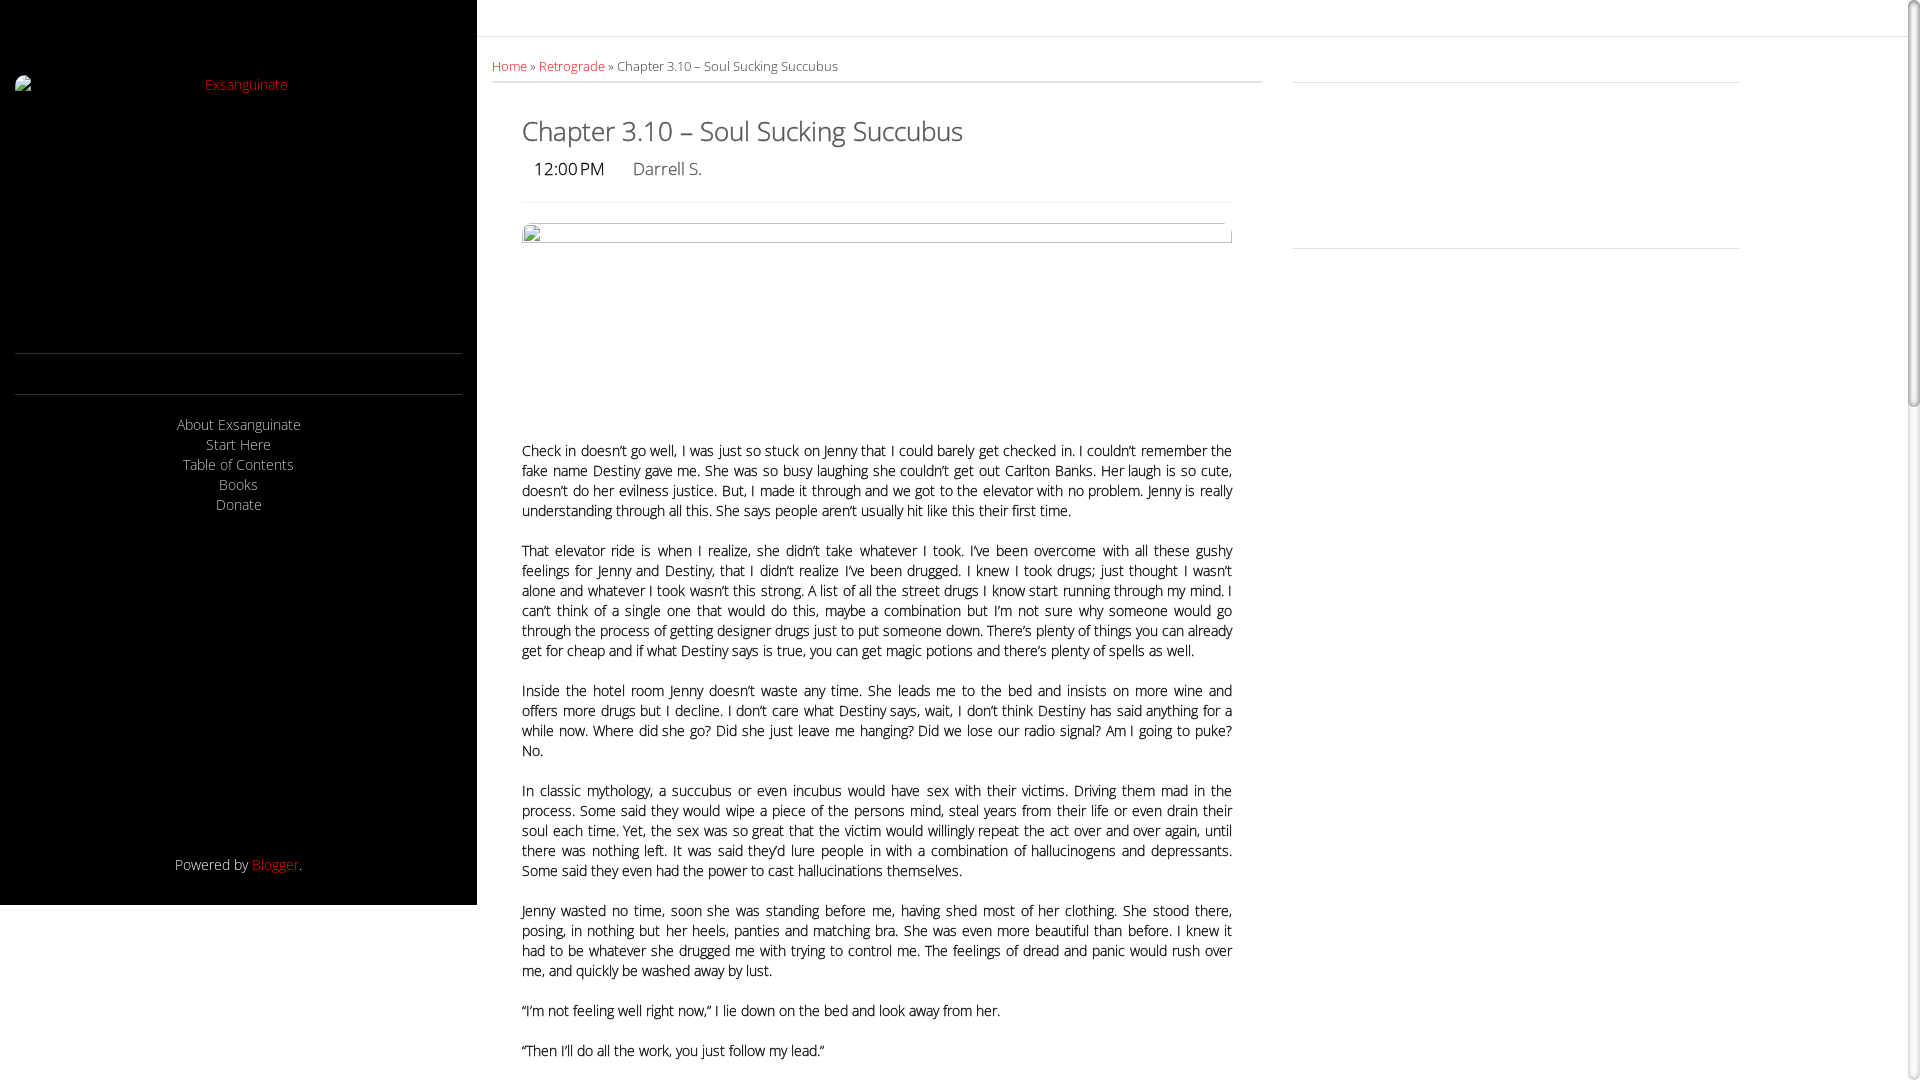 Image resolution: width=1920 pixels, height=1080 pixels. I want to click on Darrell S., so click(668, 168).